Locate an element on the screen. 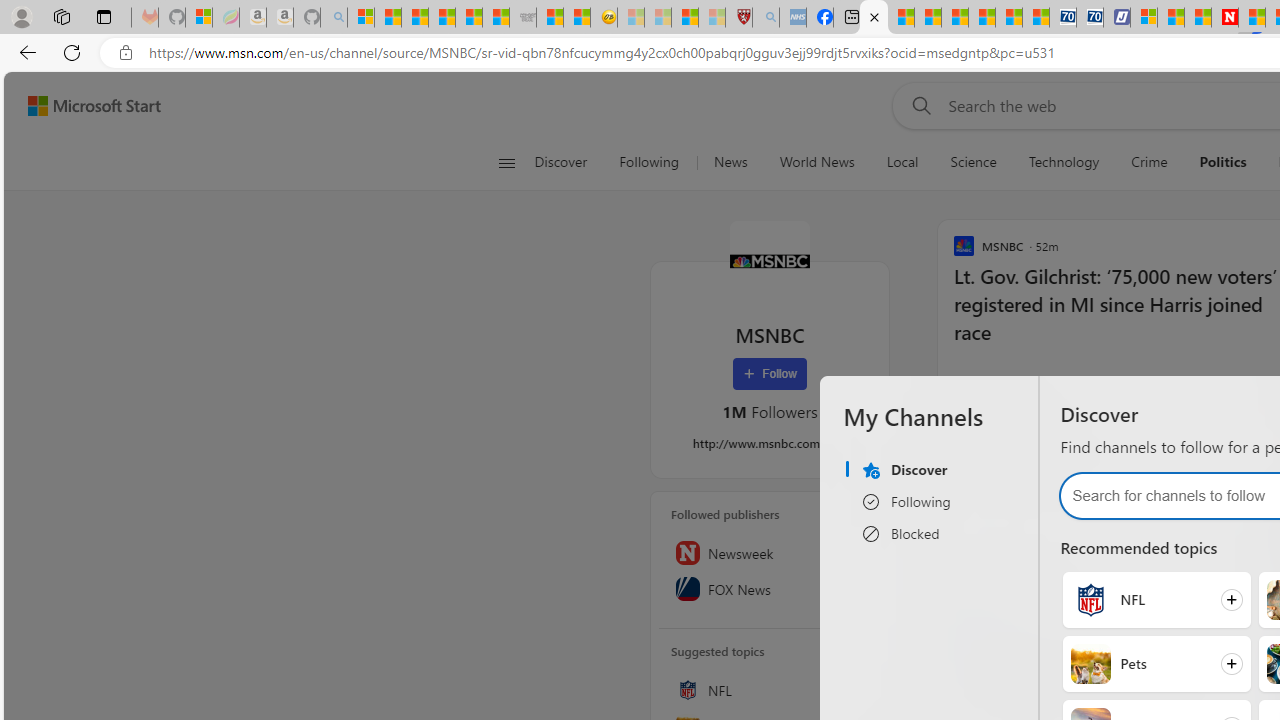 Image resolution: width=1280 pixels, height=720 pixels. Technology is located at coordinates (1064, 162).